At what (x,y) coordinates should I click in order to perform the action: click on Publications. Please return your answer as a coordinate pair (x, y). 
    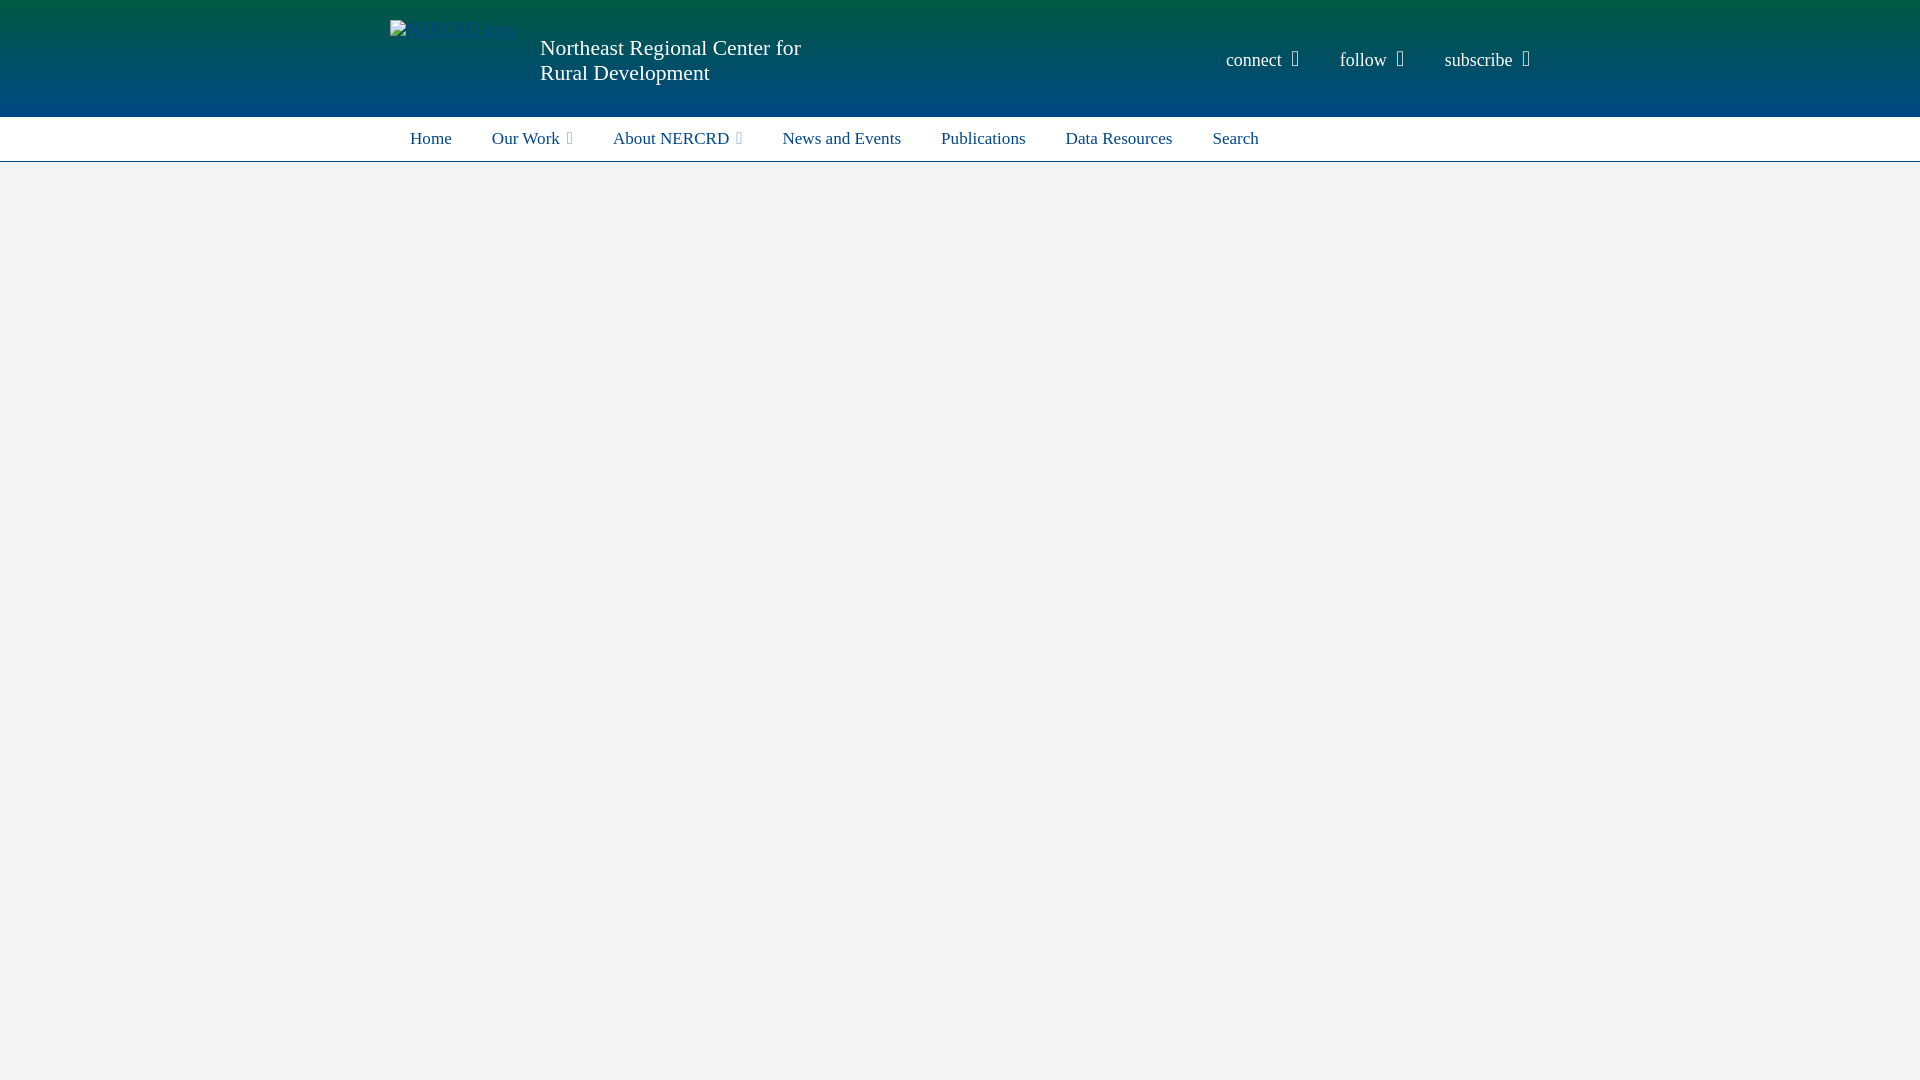
    Looking at the image, I should click on (984, 137).